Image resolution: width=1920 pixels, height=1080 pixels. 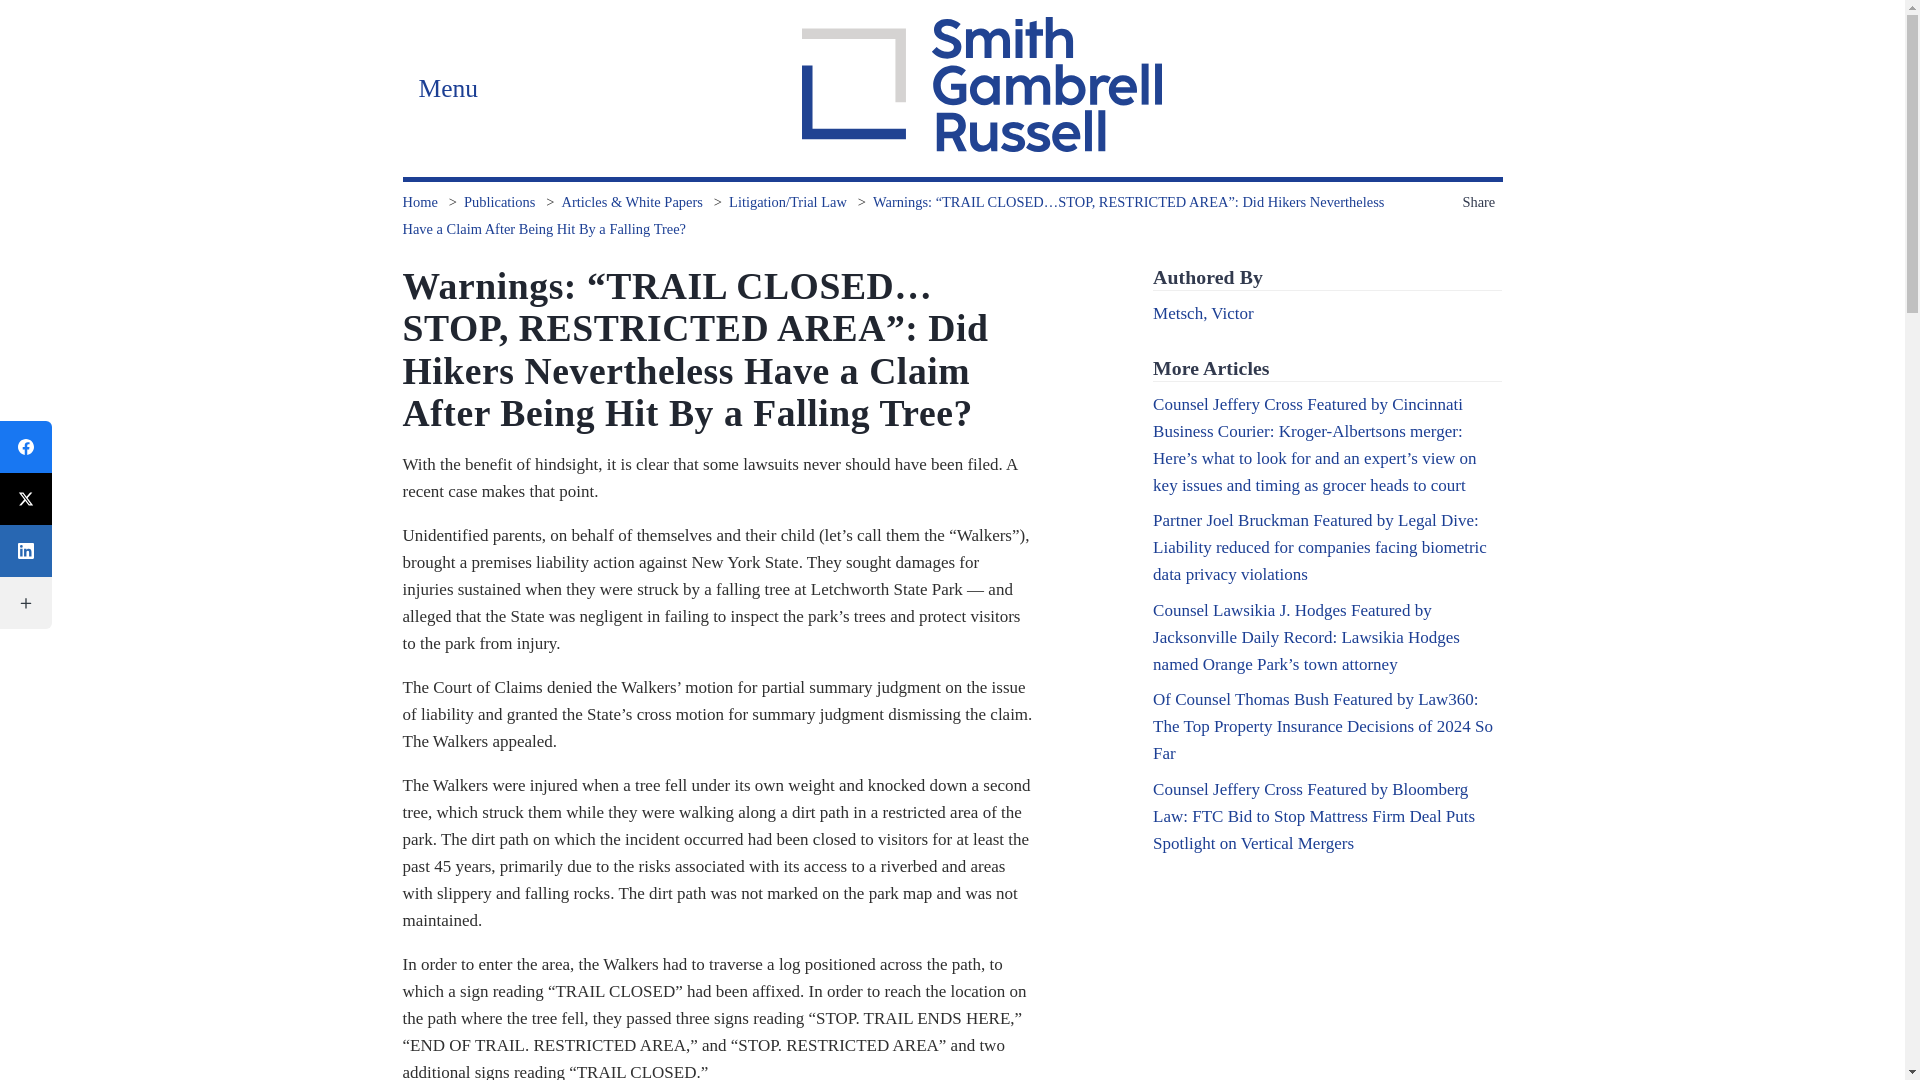 What do you see at coordinates (1203, 312) in the screenshot?
I see `Metsch, Victor` at bounding box center [1203, 312].